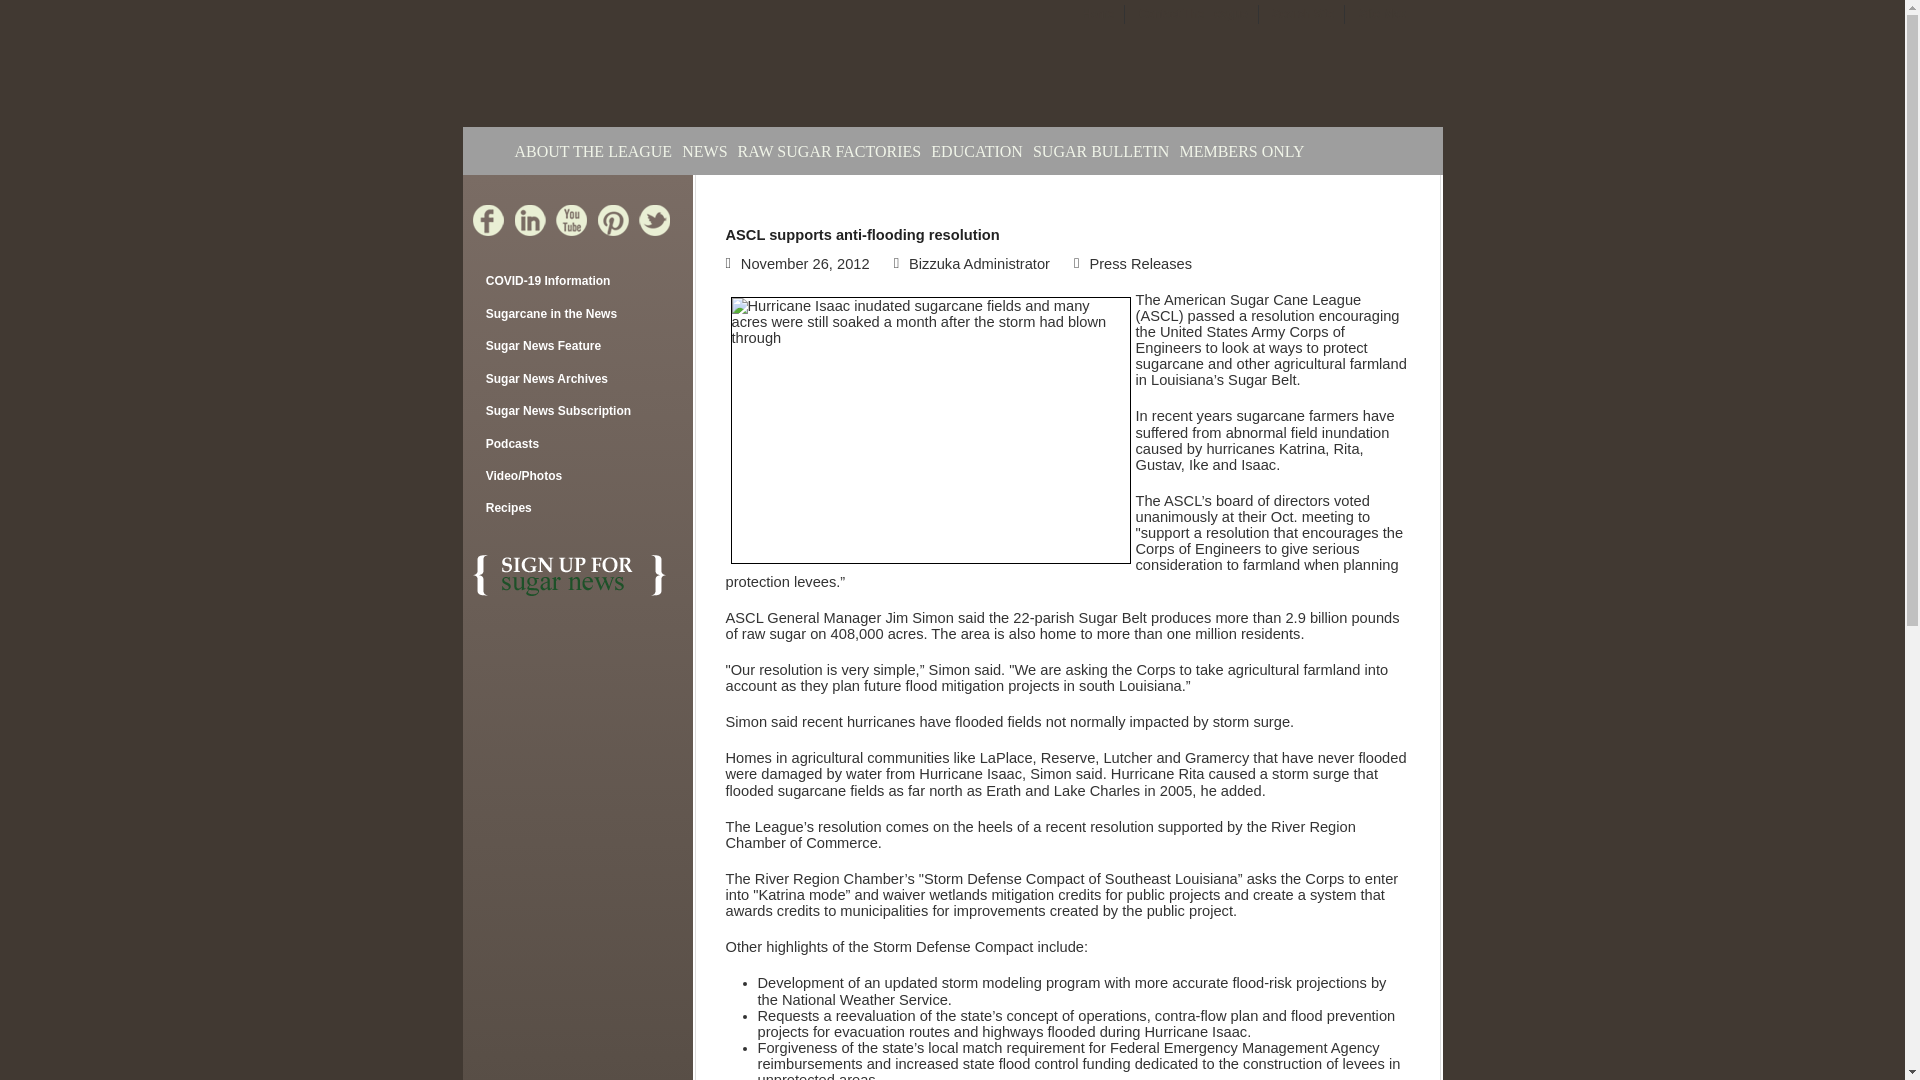 The height and width of the screenshot is (1080, 1920). What do you see at coordinates (1100, 146) in the screenshot?
I see `SUGAR BULLETIN` at bounding box center [1100, 146].